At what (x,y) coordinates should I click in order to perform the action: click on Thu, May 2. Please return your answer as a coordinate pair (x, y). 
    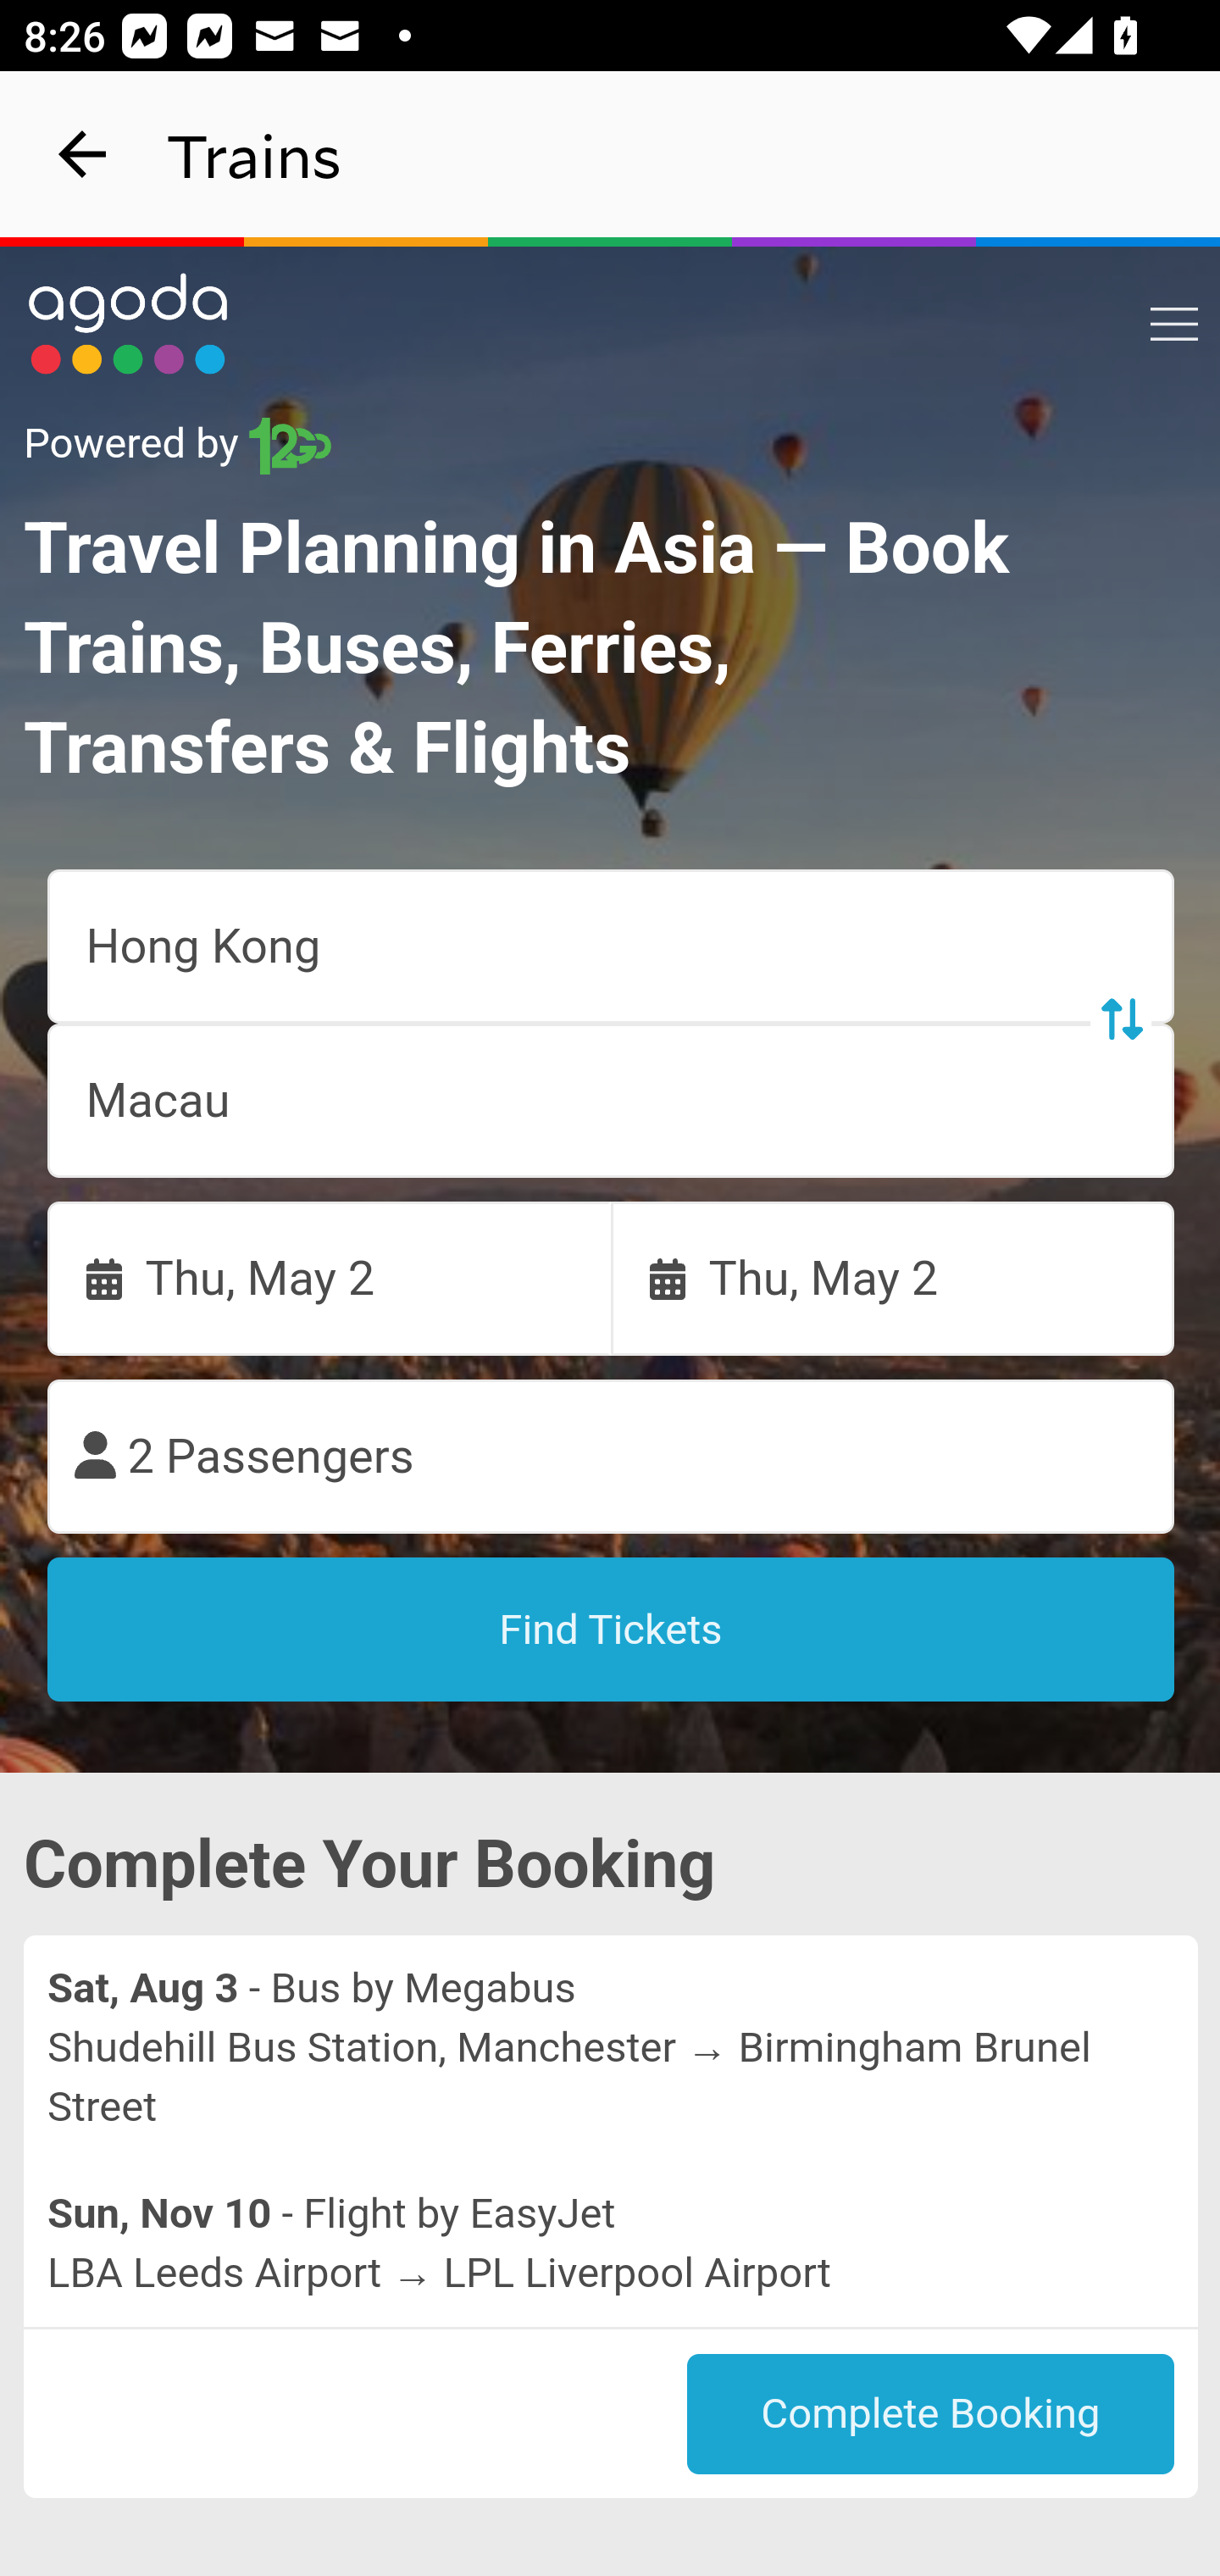
    Looking at the image, I should click on (894, 1279).